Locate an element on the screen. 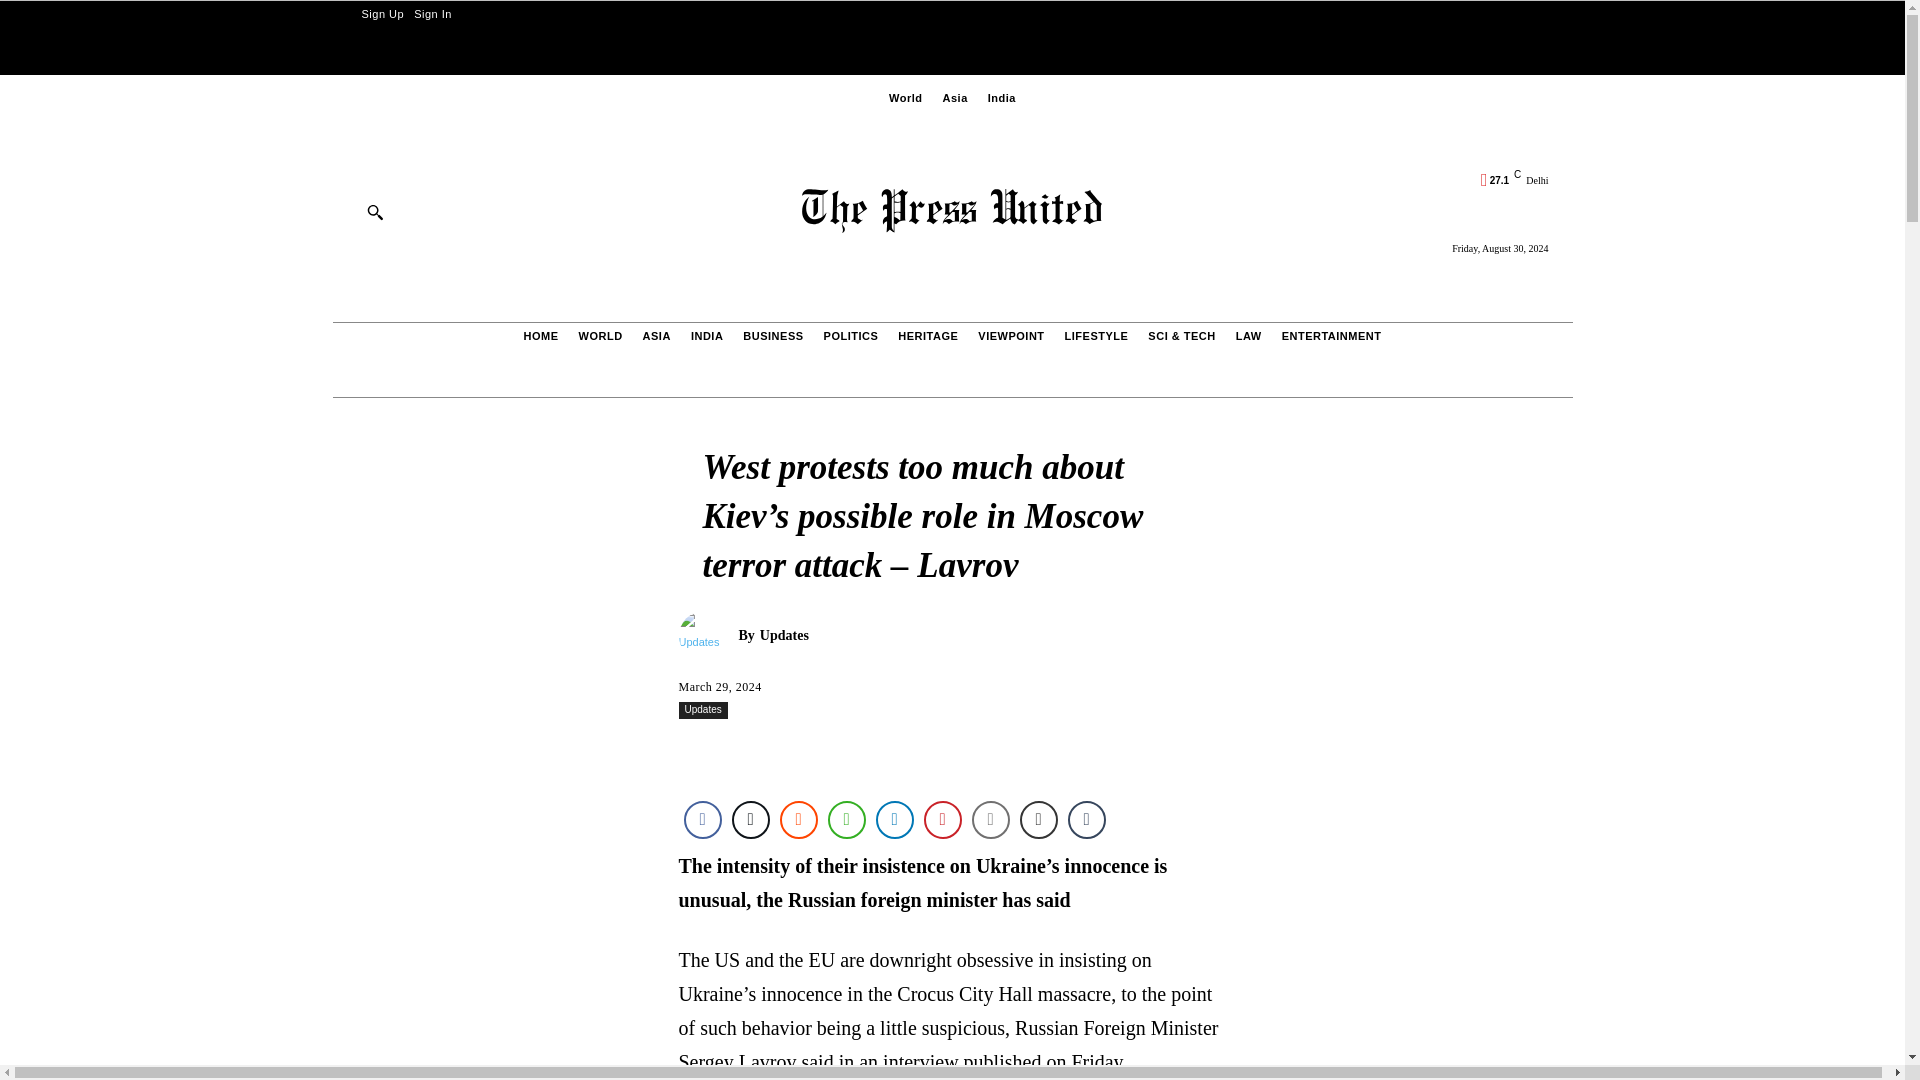 This screenshot has width=1920, height=1080. VIEWPOINT is located at coordinates (1010, 336).